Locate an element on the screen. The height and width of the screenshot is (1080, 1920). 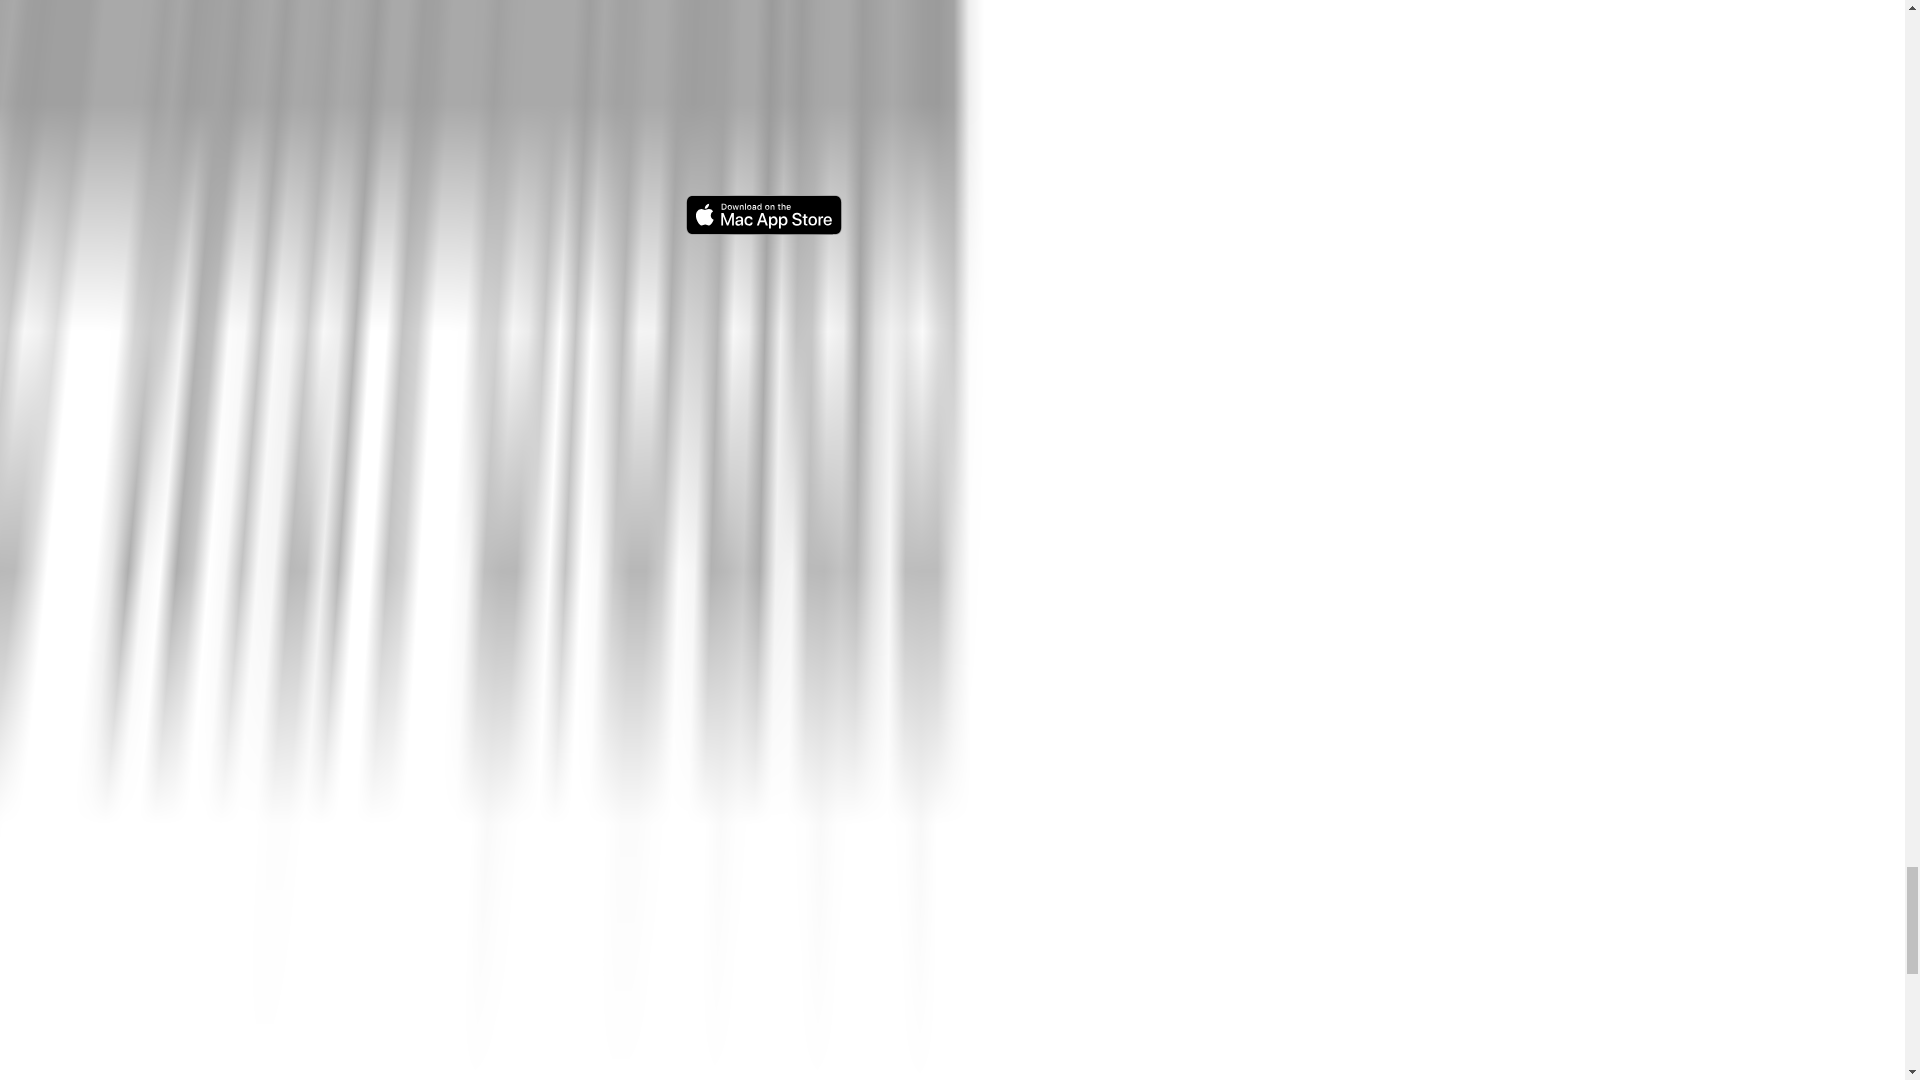
Pomodoro is located at coordinates (1004, 898).